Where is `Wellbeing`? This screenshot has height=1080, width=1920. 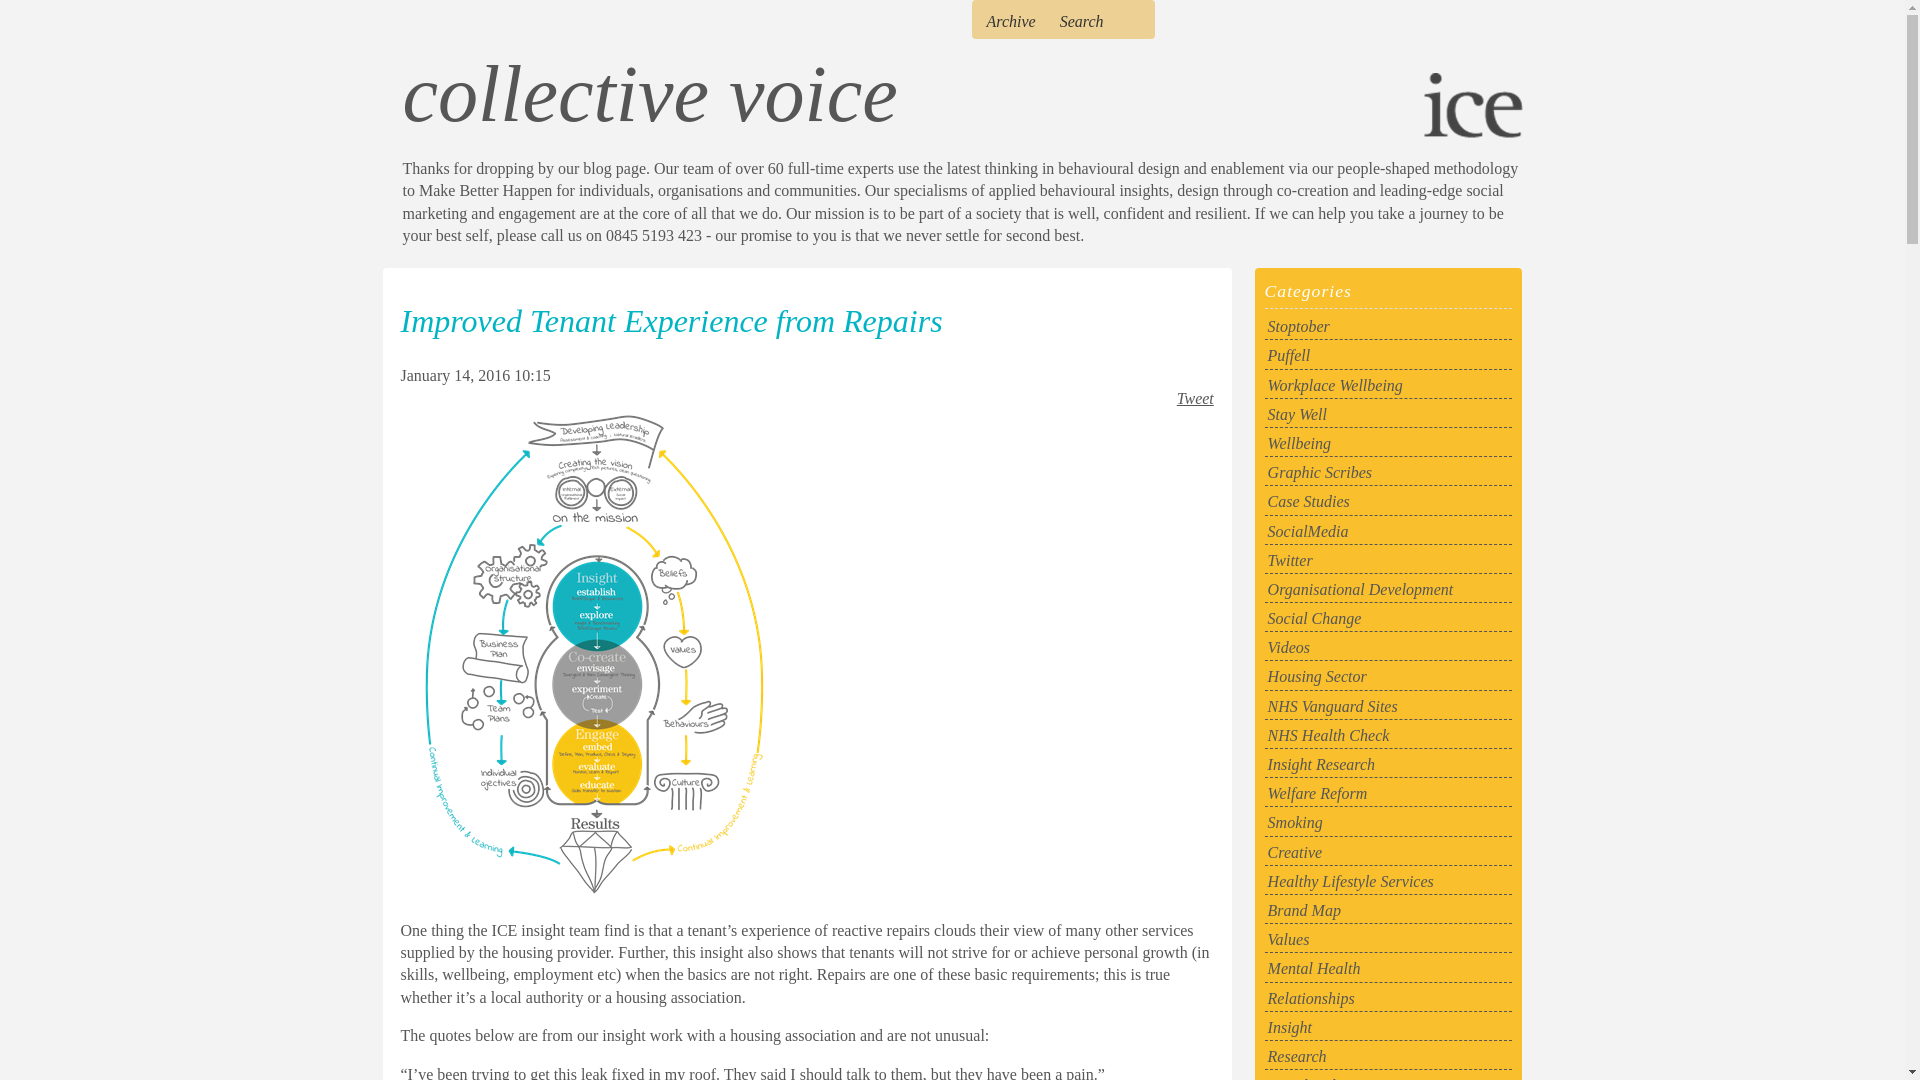
Wellbeing is located at coordinates (1388, 442).